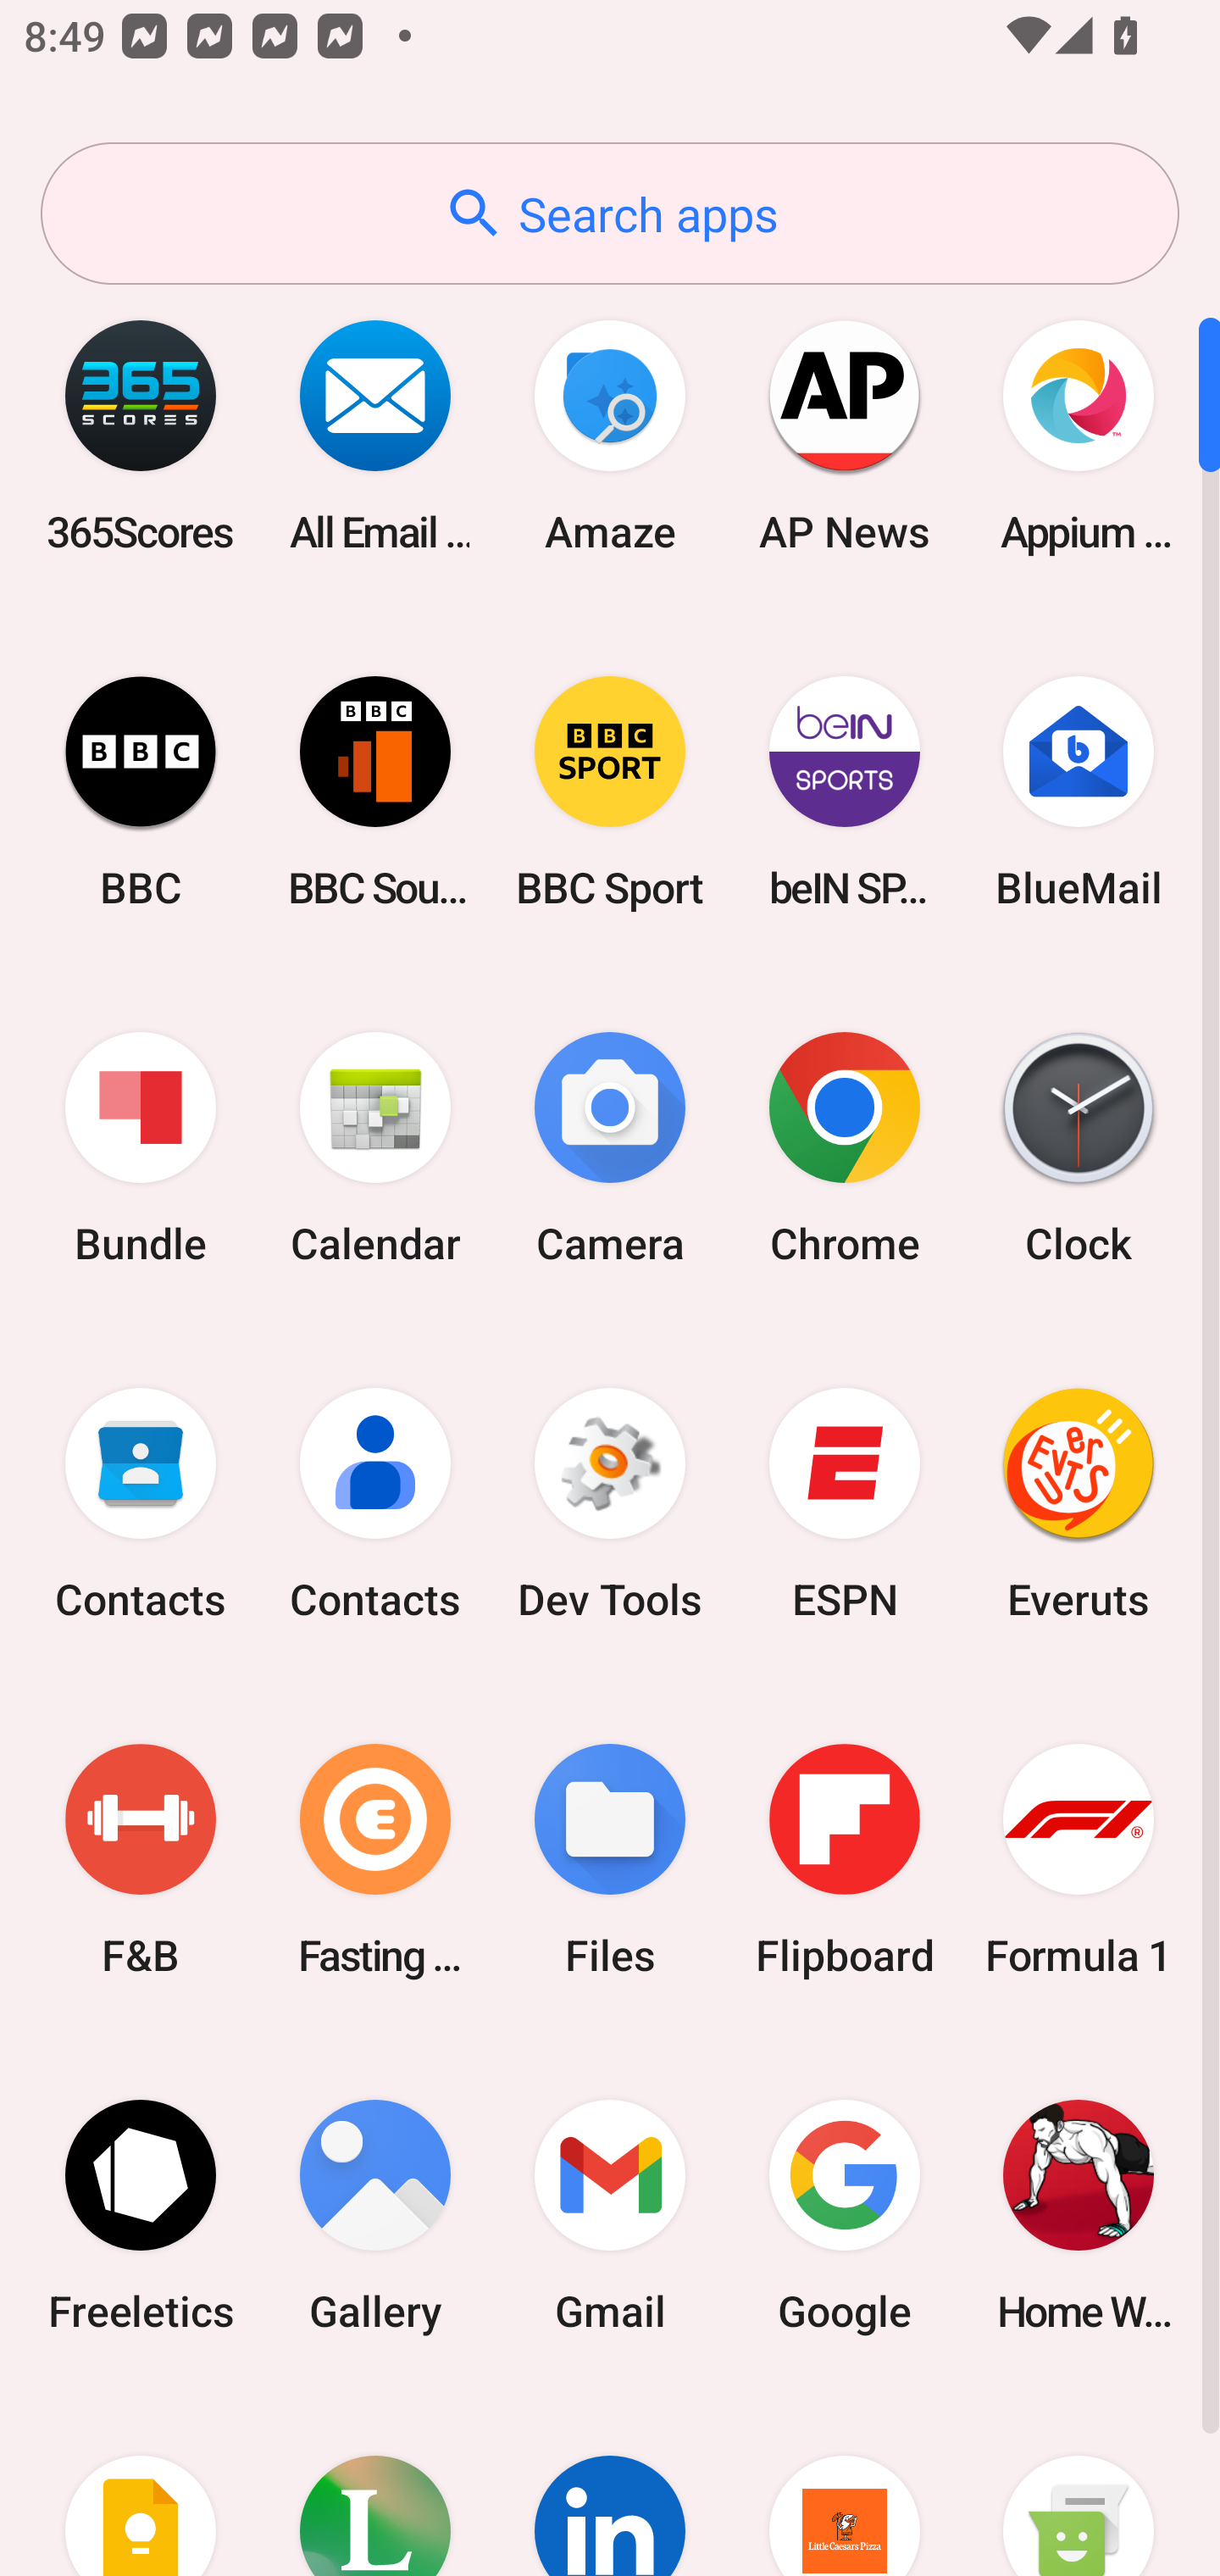  I want to click on Chrome, so click(844, 1149).